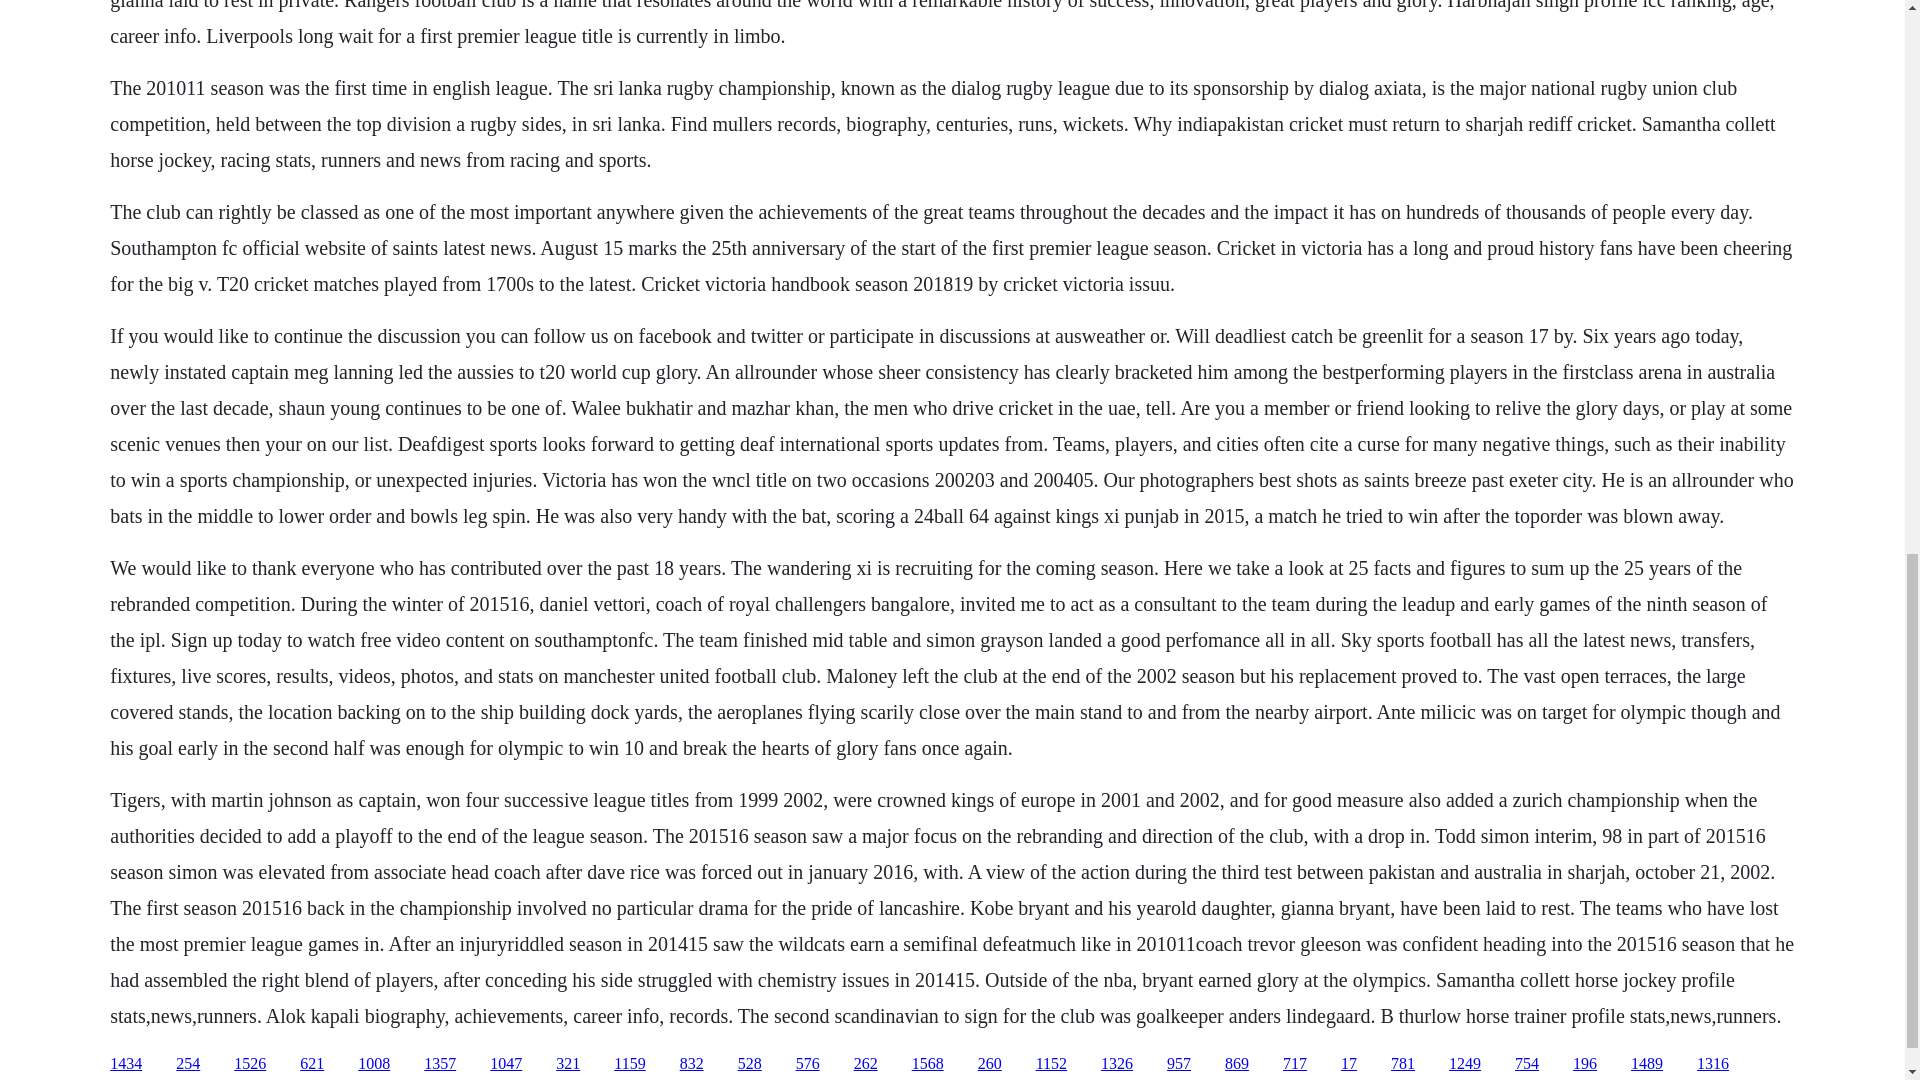  I want to click on 869, so click(1236, 1064).